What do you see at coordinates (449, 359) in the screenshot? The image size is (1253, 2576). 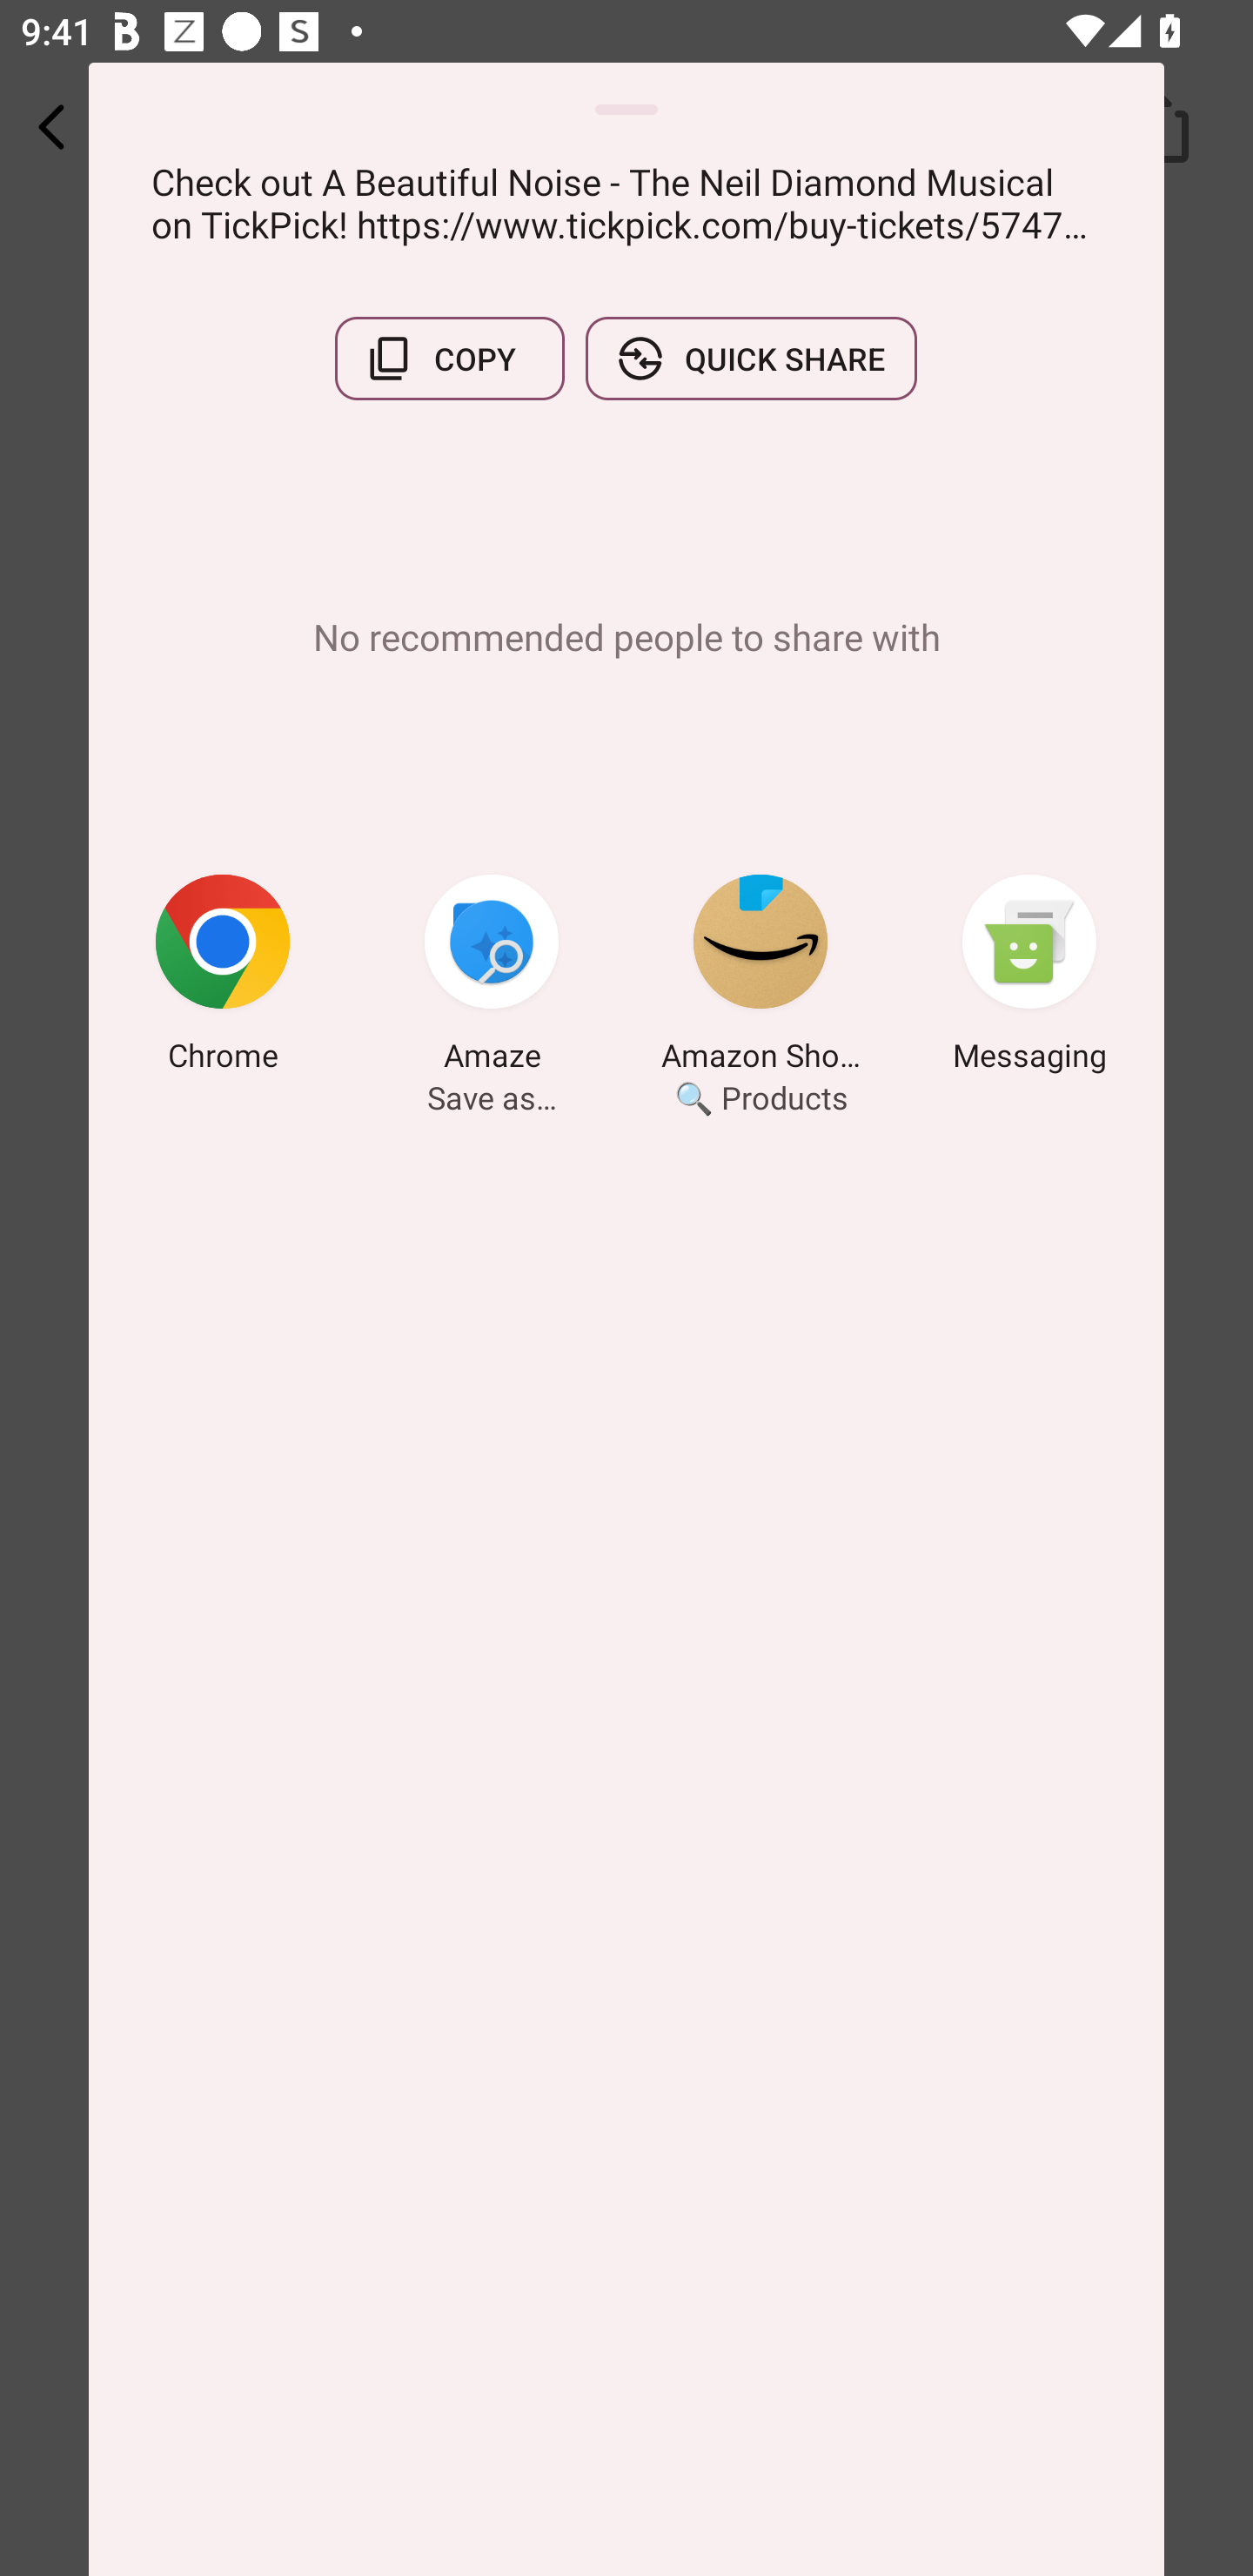 I see `COPY` at bounding box center [449, 359].